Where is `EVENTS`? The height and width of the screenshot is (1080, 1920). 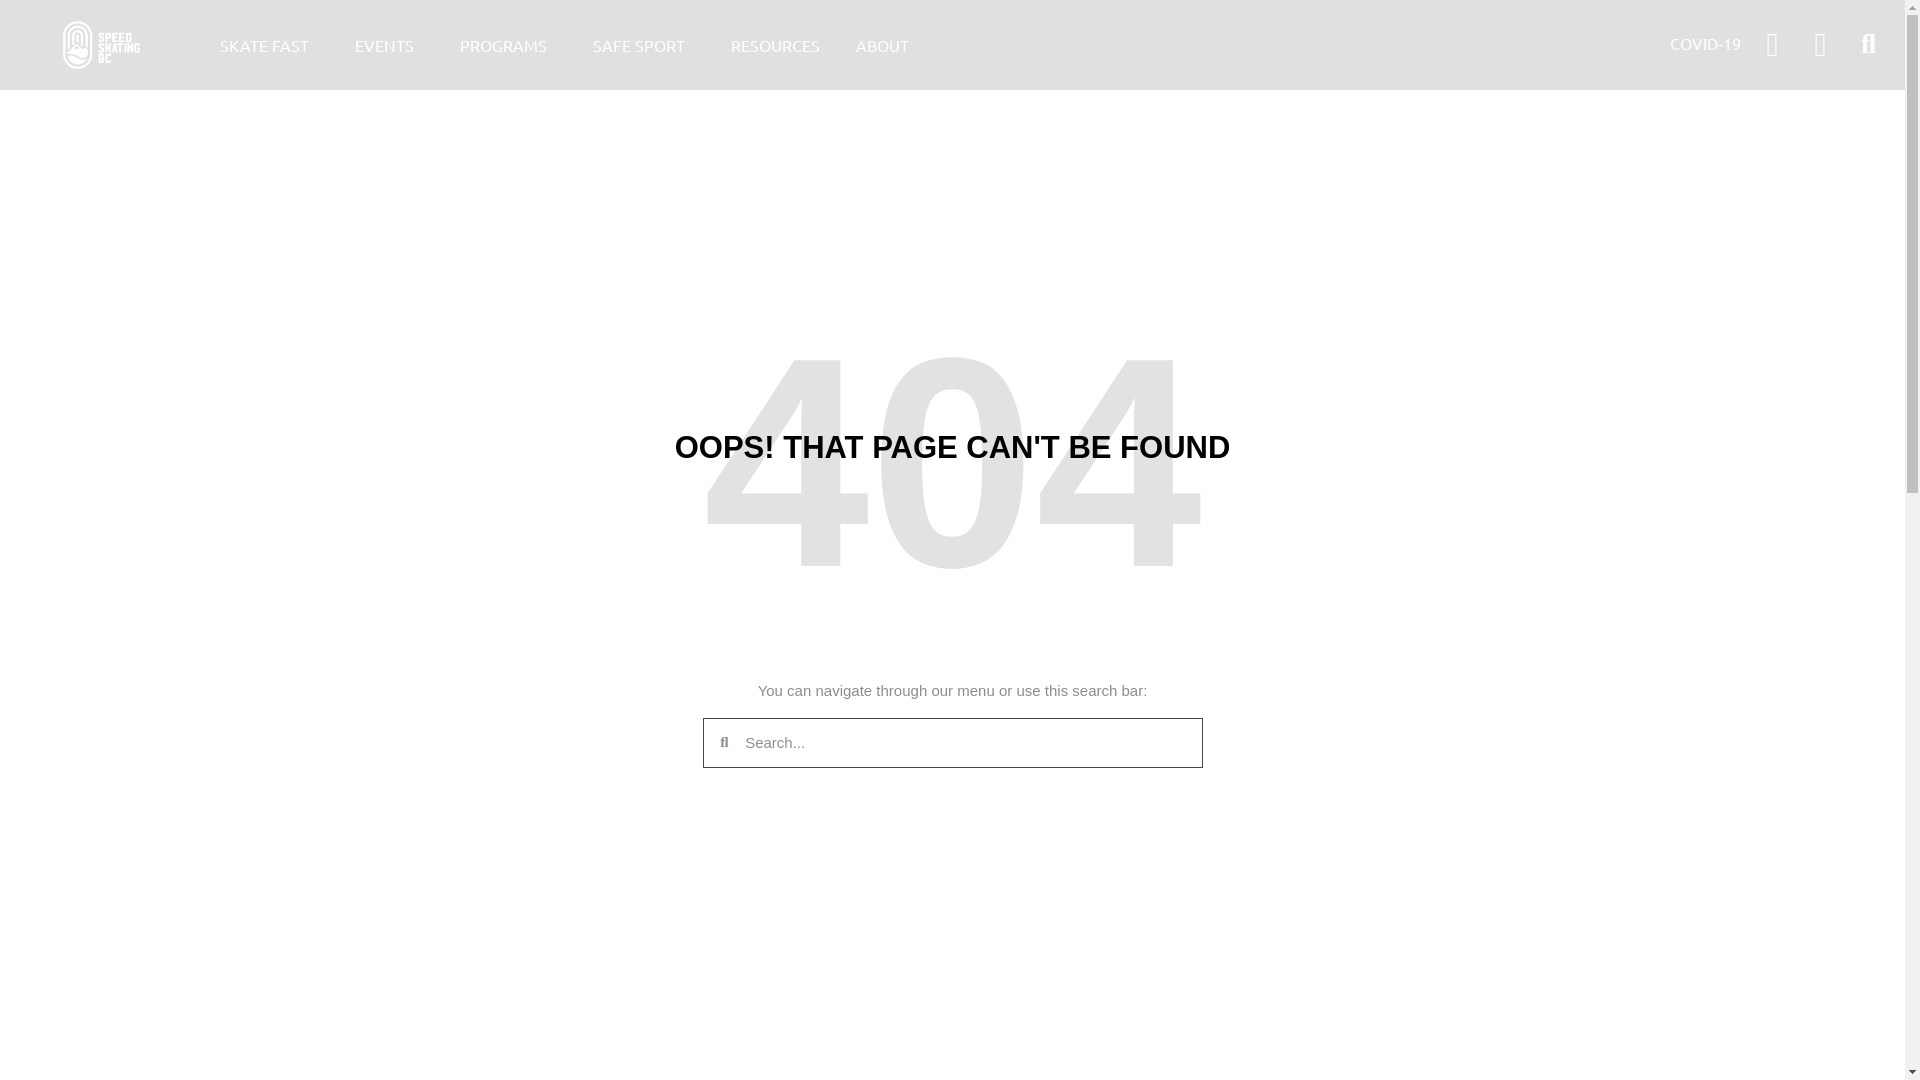
EVENTS is located at coordinates (390, 45).